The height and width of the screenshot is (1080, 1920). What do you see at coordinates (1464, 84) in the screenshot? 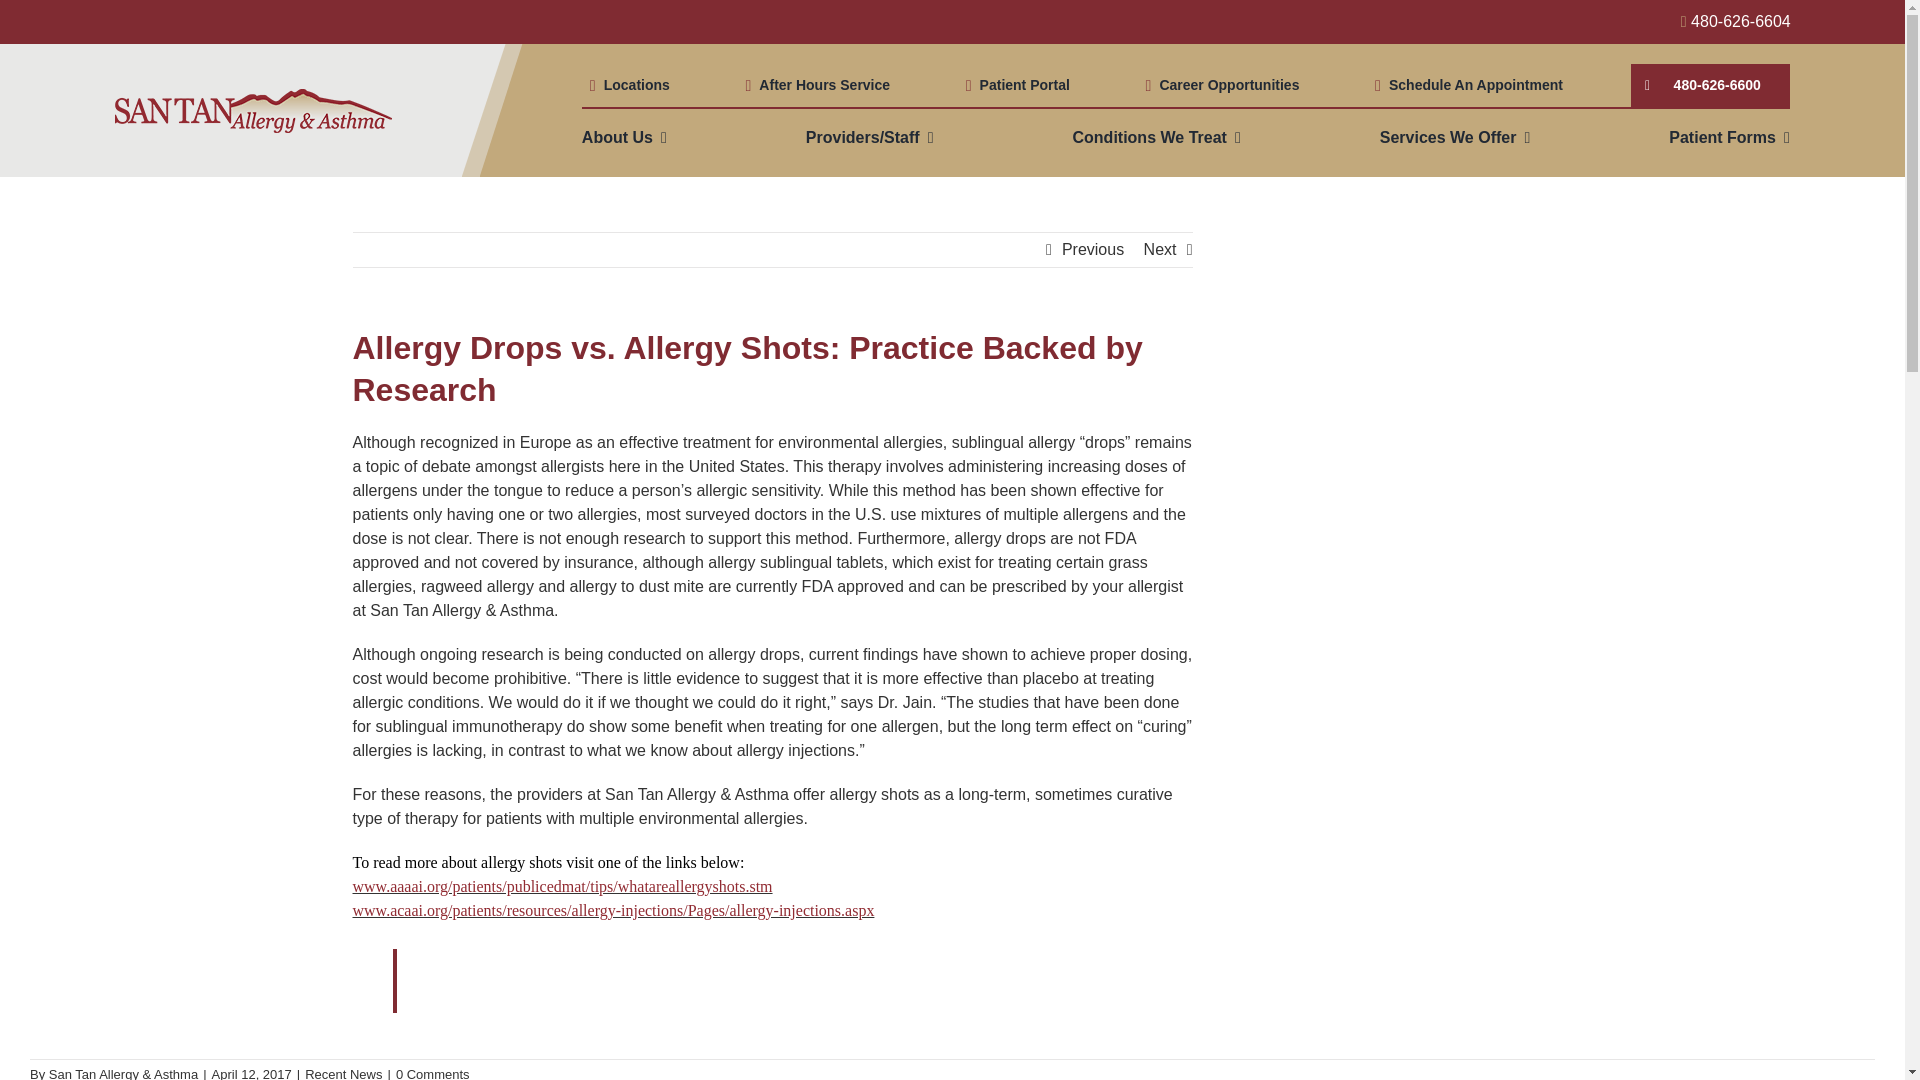
I see `Schedule An Appointment` at bounding box center [1464, 84].